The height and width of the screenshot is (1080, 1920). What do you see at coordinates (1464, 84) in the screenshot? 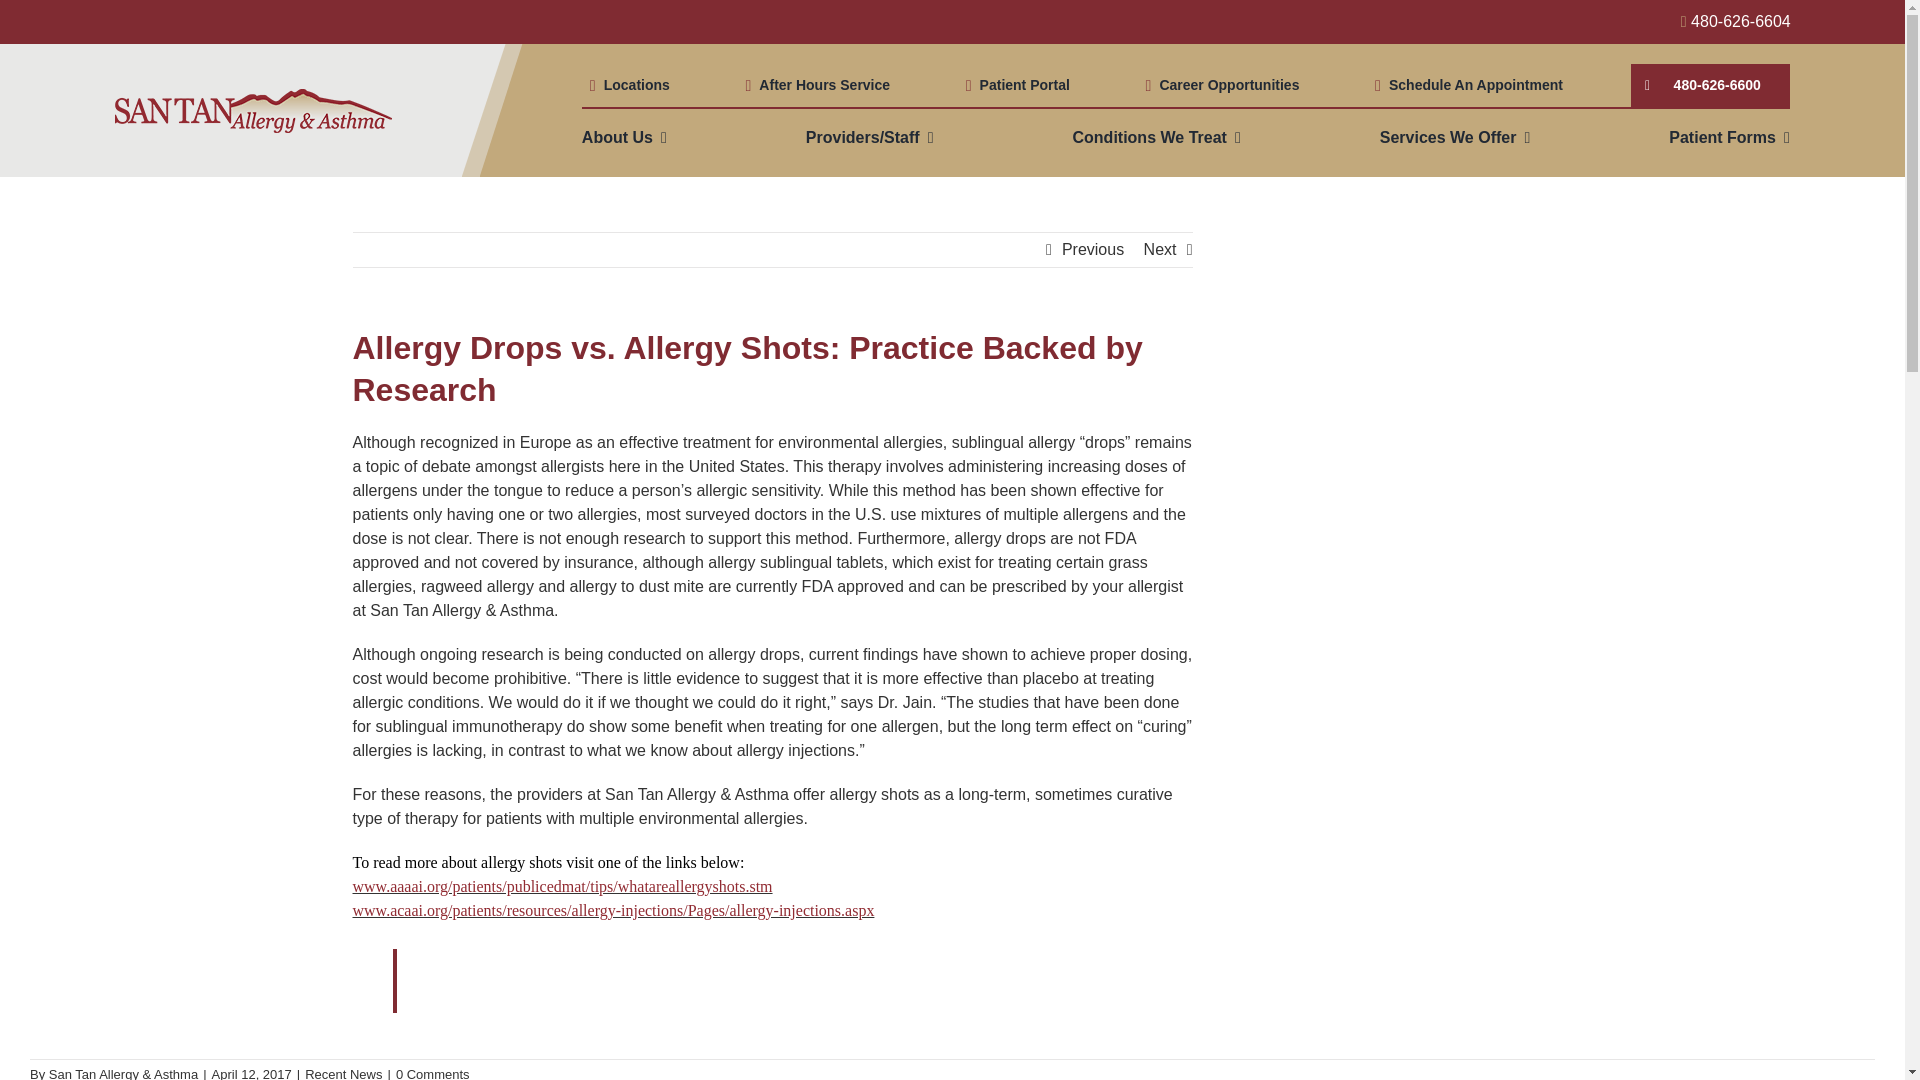
I see `Schedule An Appointment` at bounding box center [1464, 84].